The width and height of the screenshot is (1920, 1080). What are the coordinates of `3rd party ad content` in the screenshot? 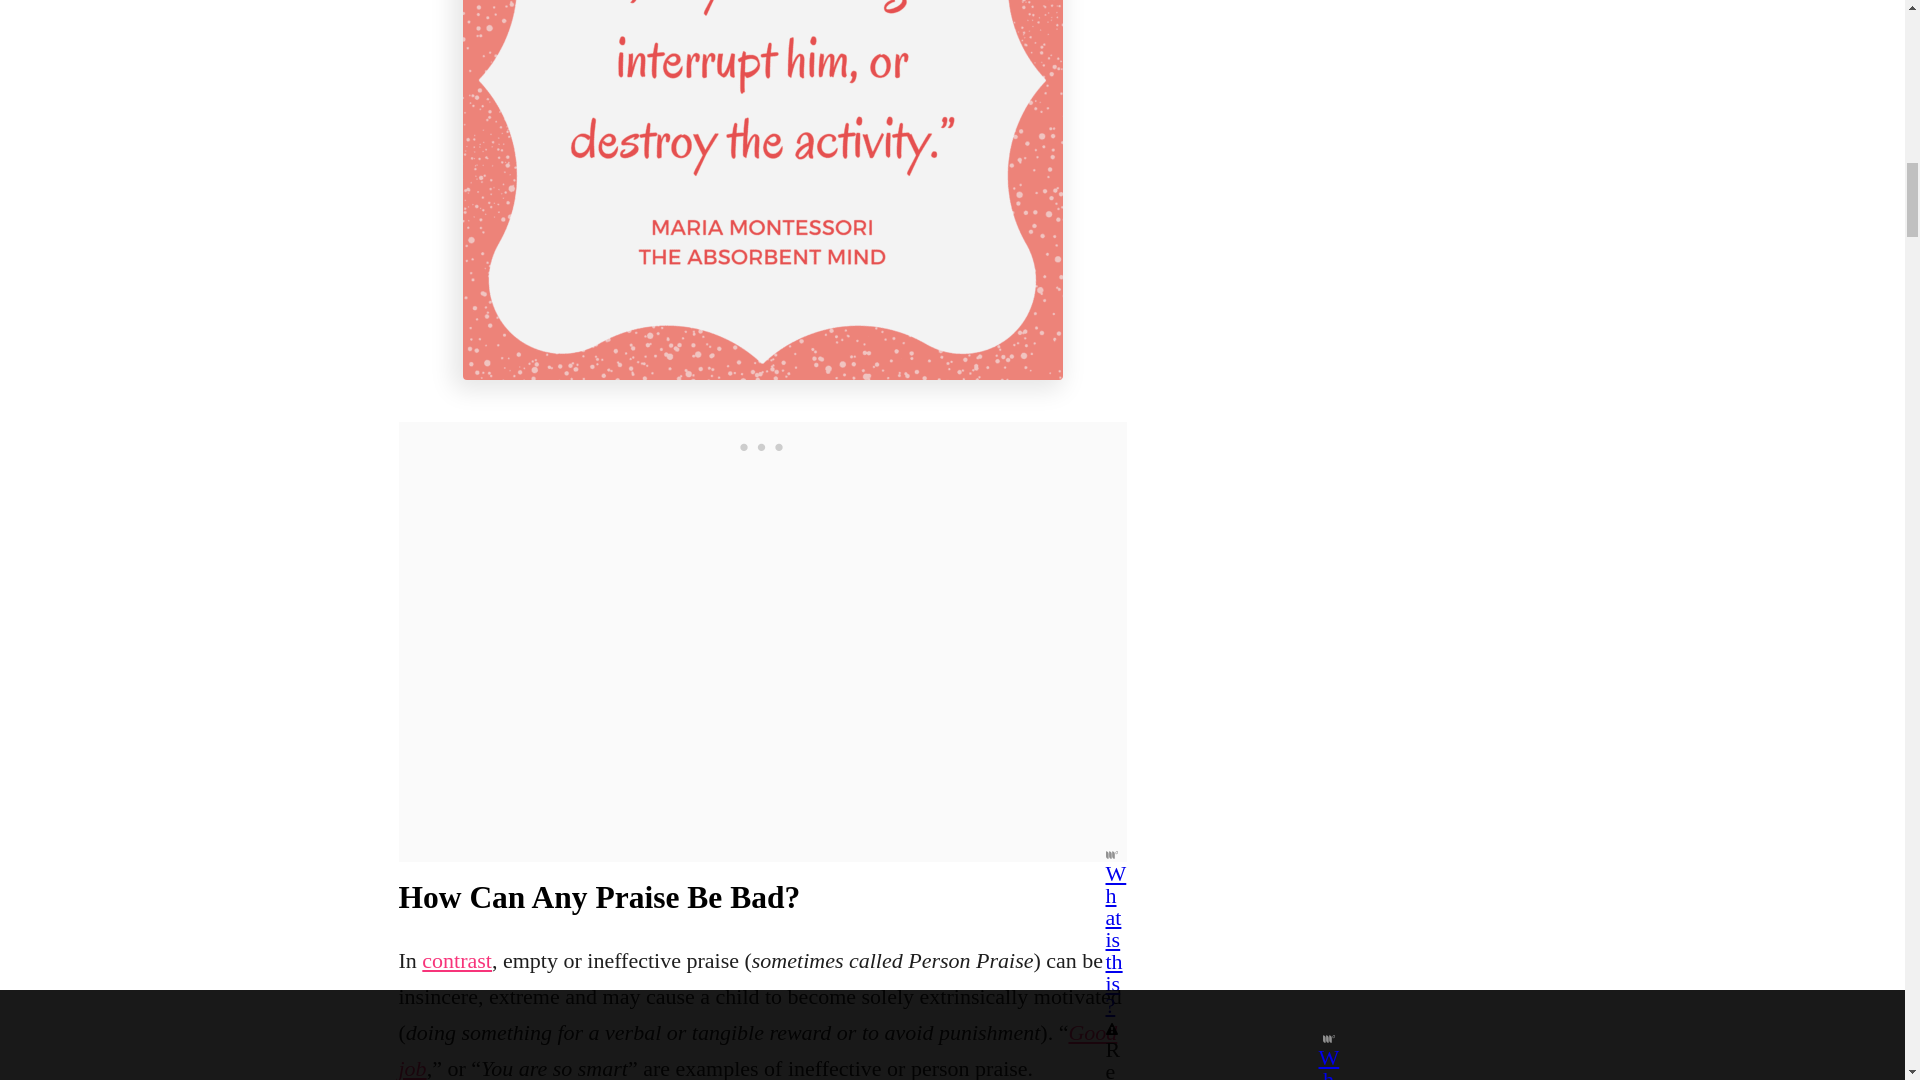 It's located at (762, 446).